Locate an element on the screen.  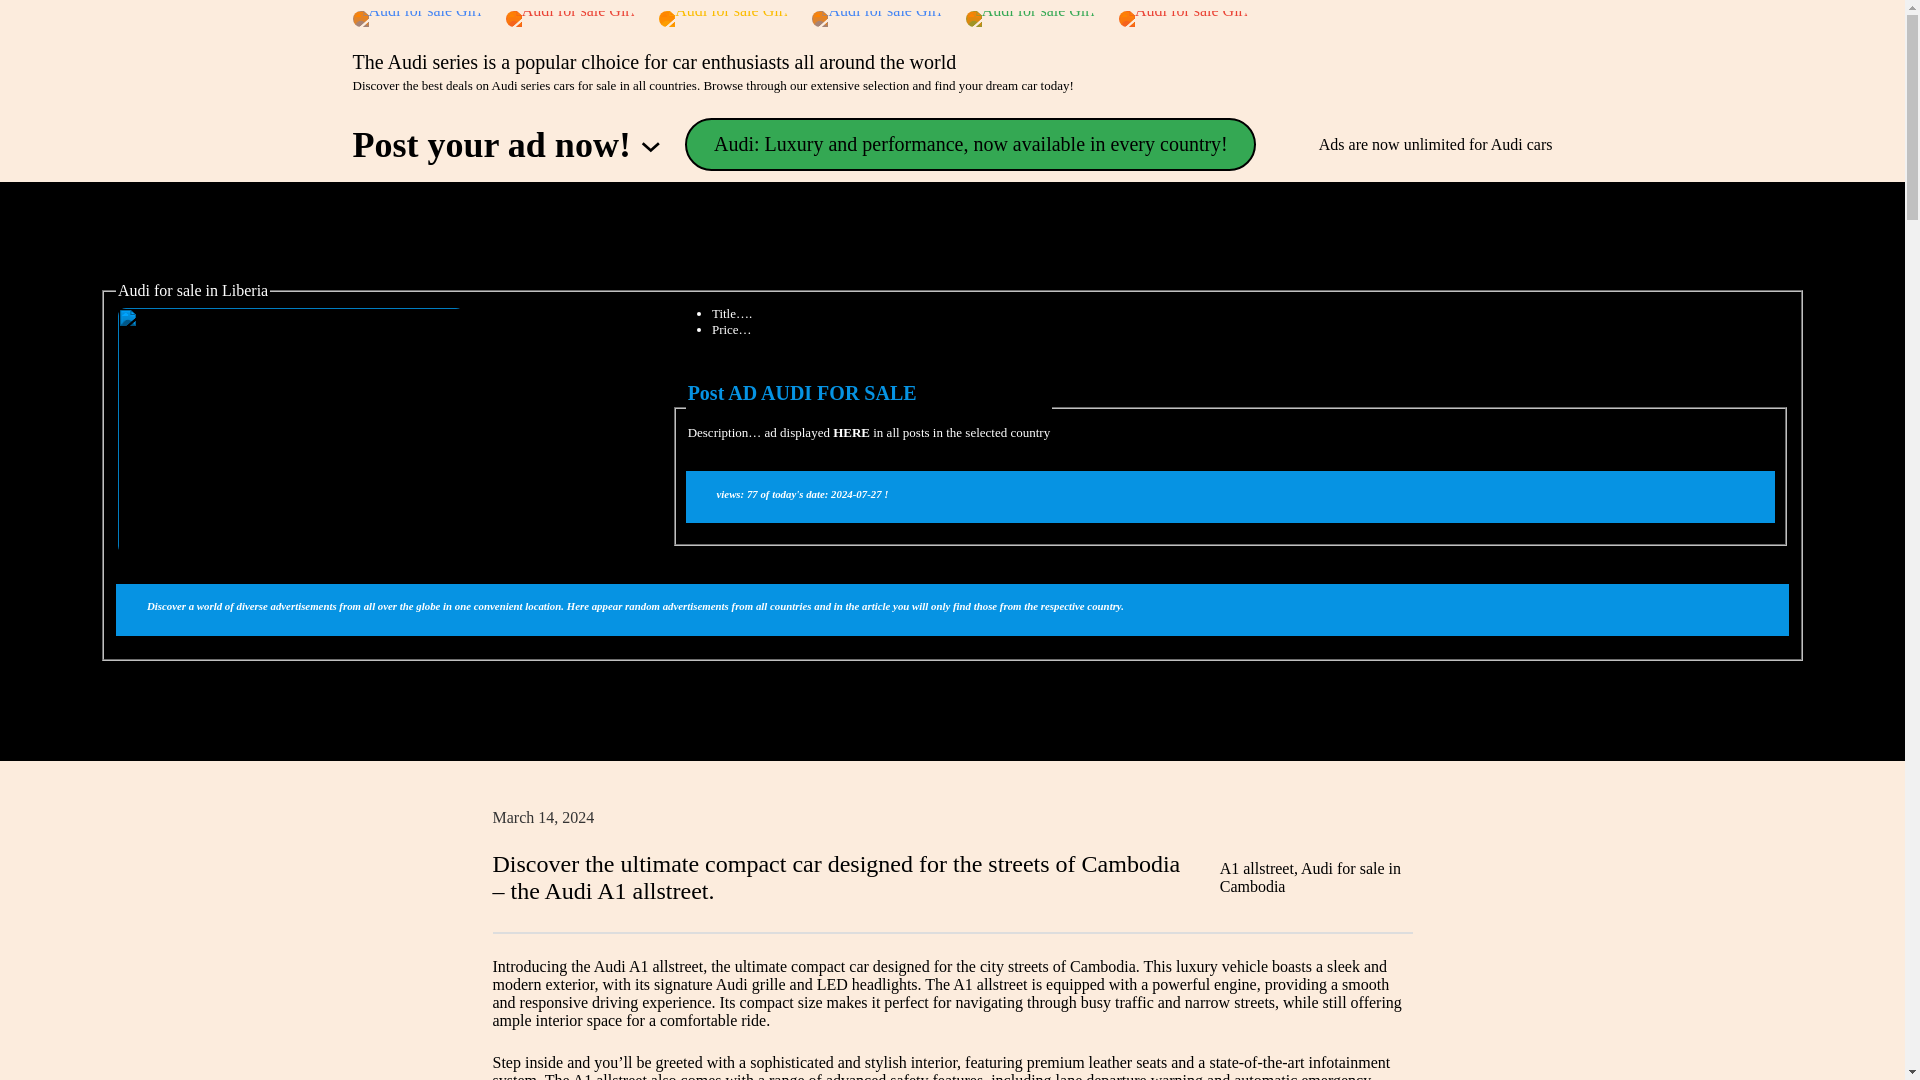
Audi for sale in Cambodia is located at coordinates (1310, 877).